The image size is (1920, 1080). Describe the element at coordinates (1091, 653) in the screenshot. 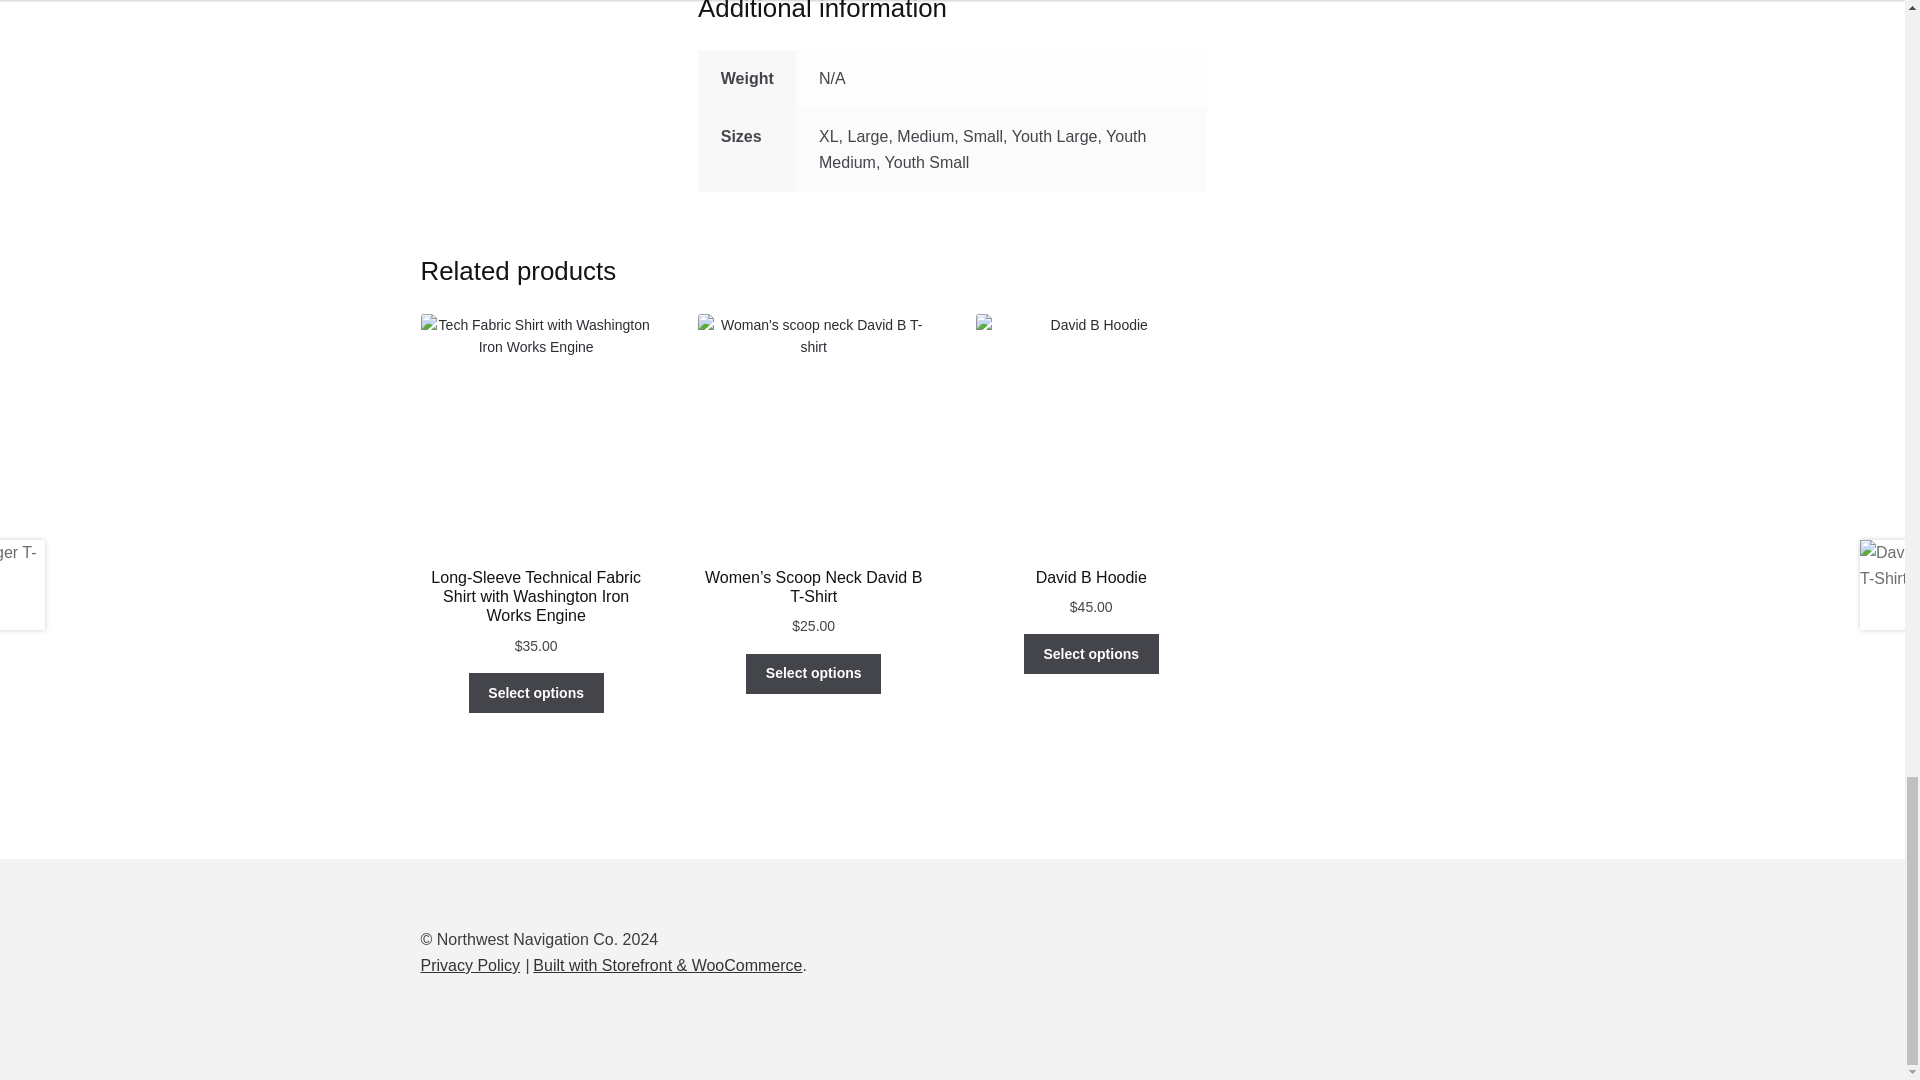

I see `Select options` at that location.